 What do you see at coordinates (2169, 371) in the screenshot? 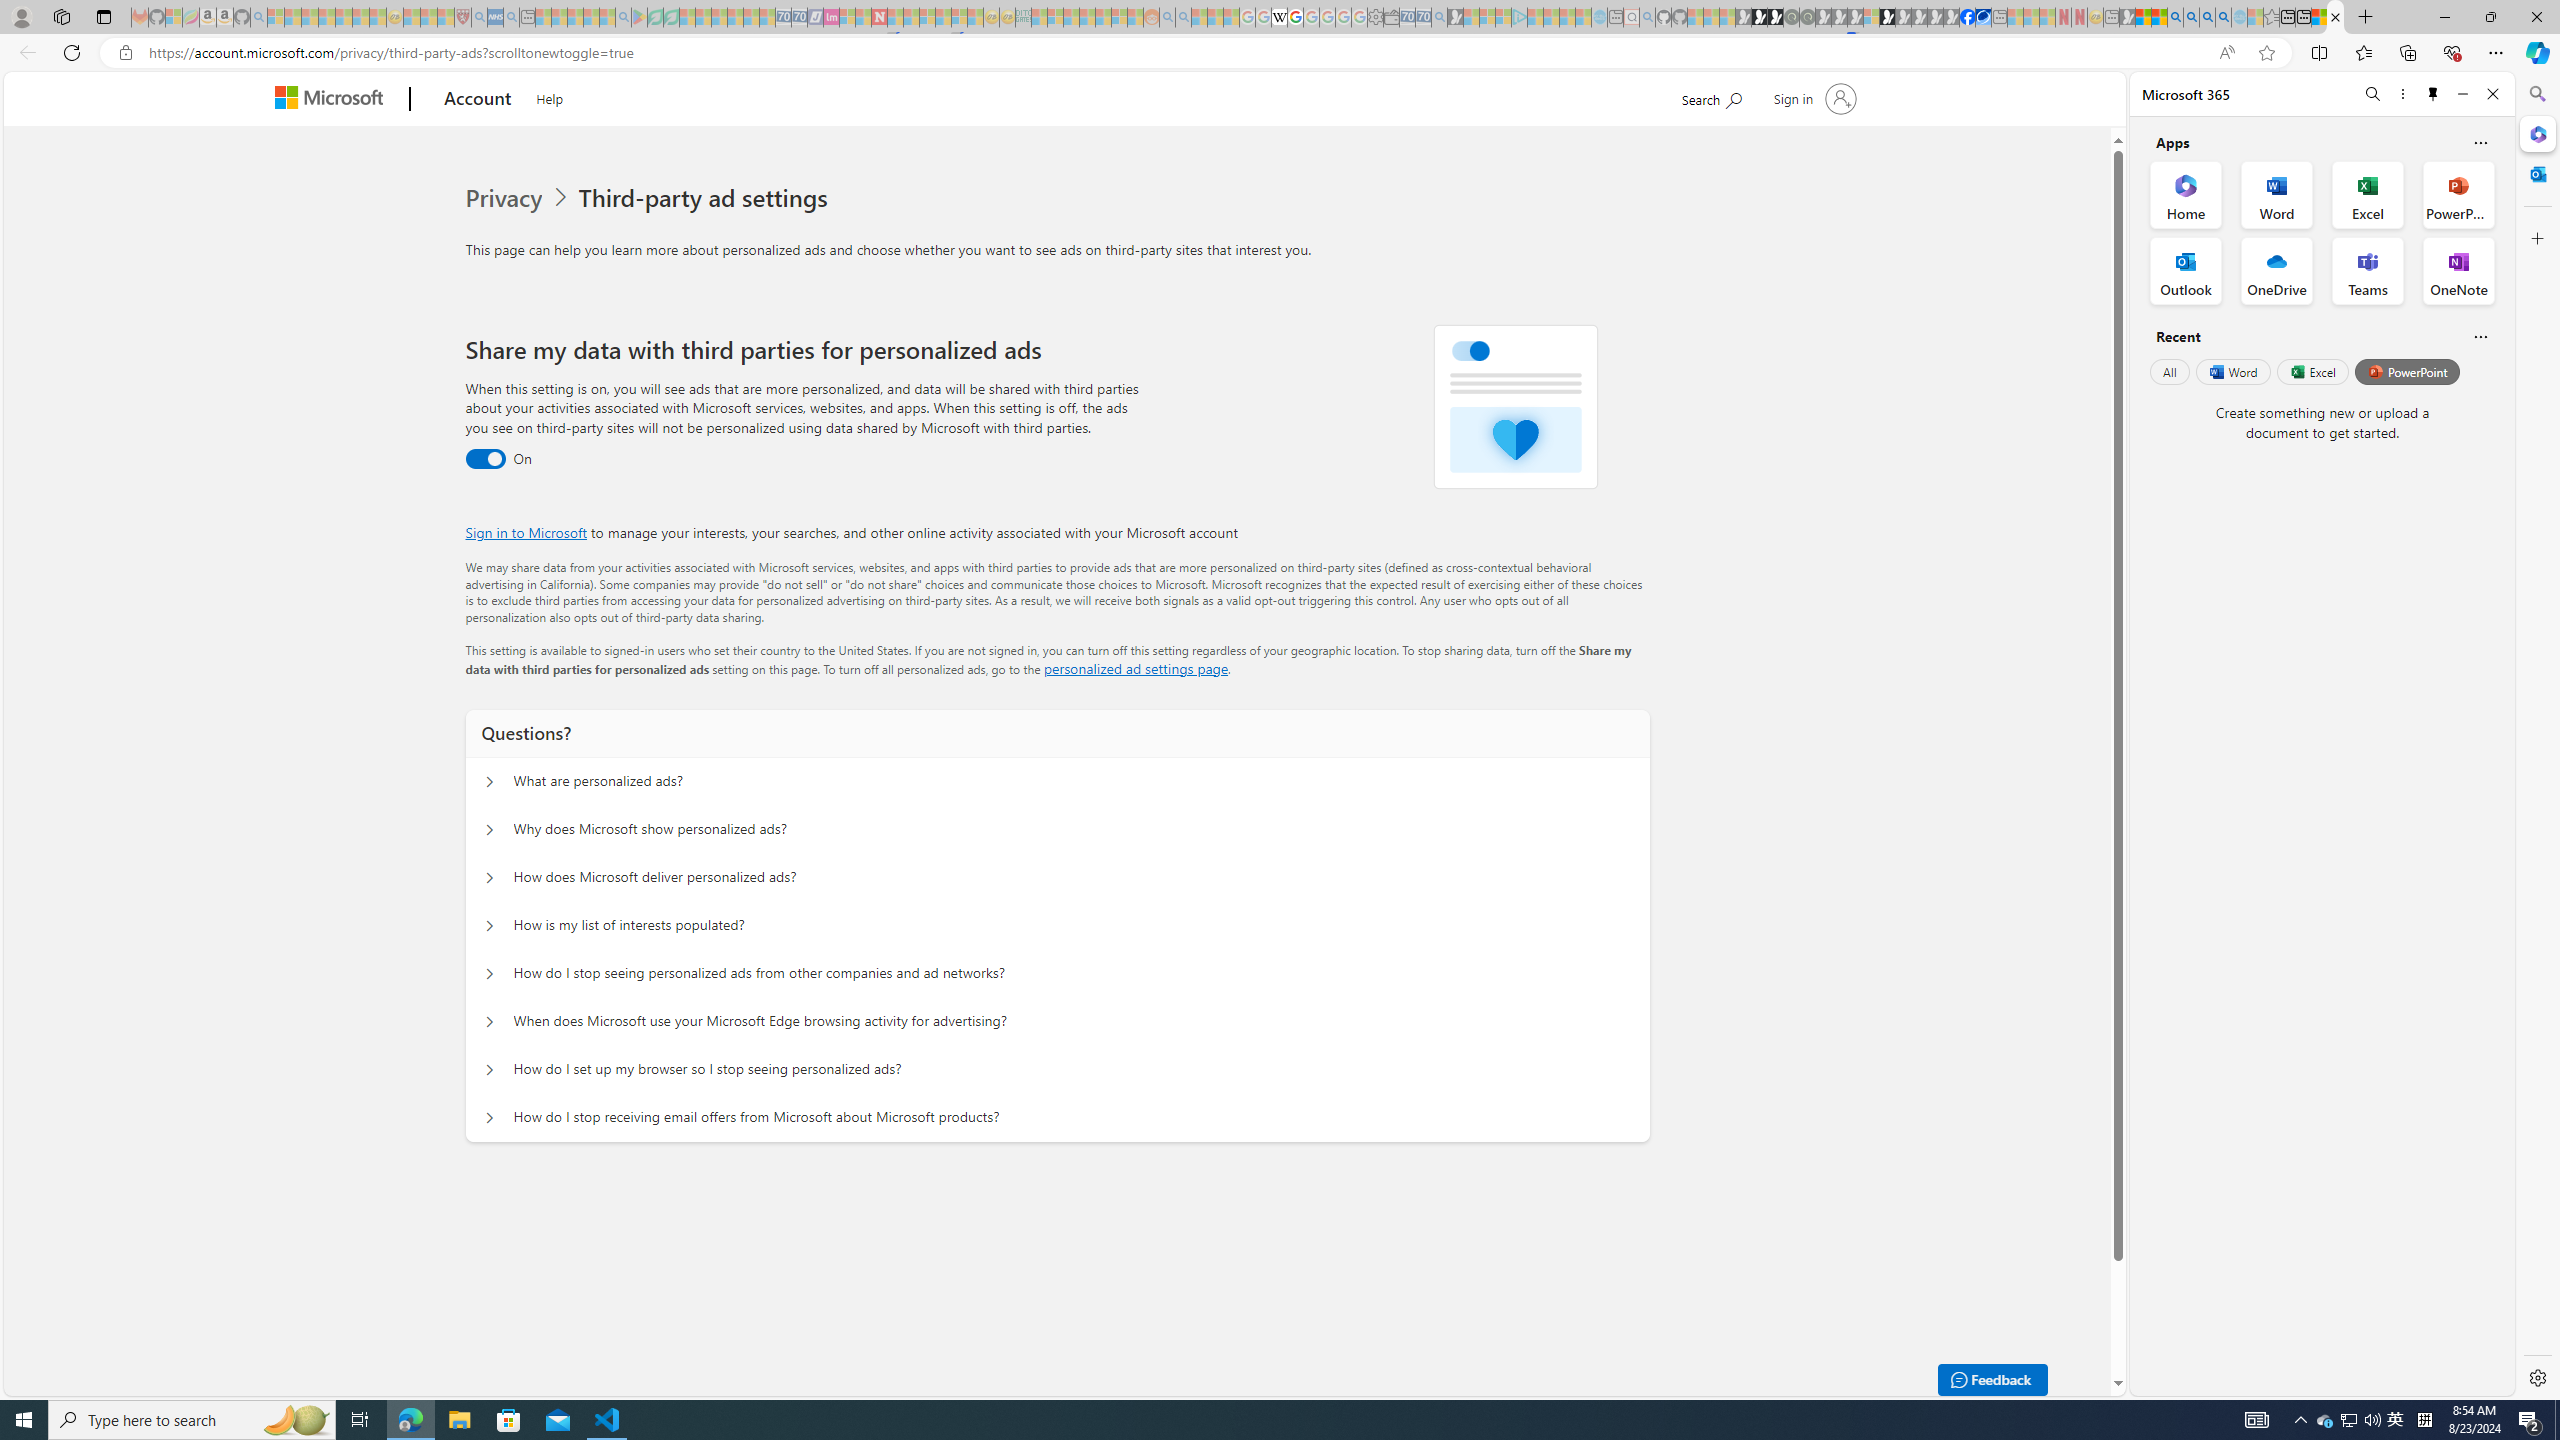
I see `All` at bounding box center [2169, 371].